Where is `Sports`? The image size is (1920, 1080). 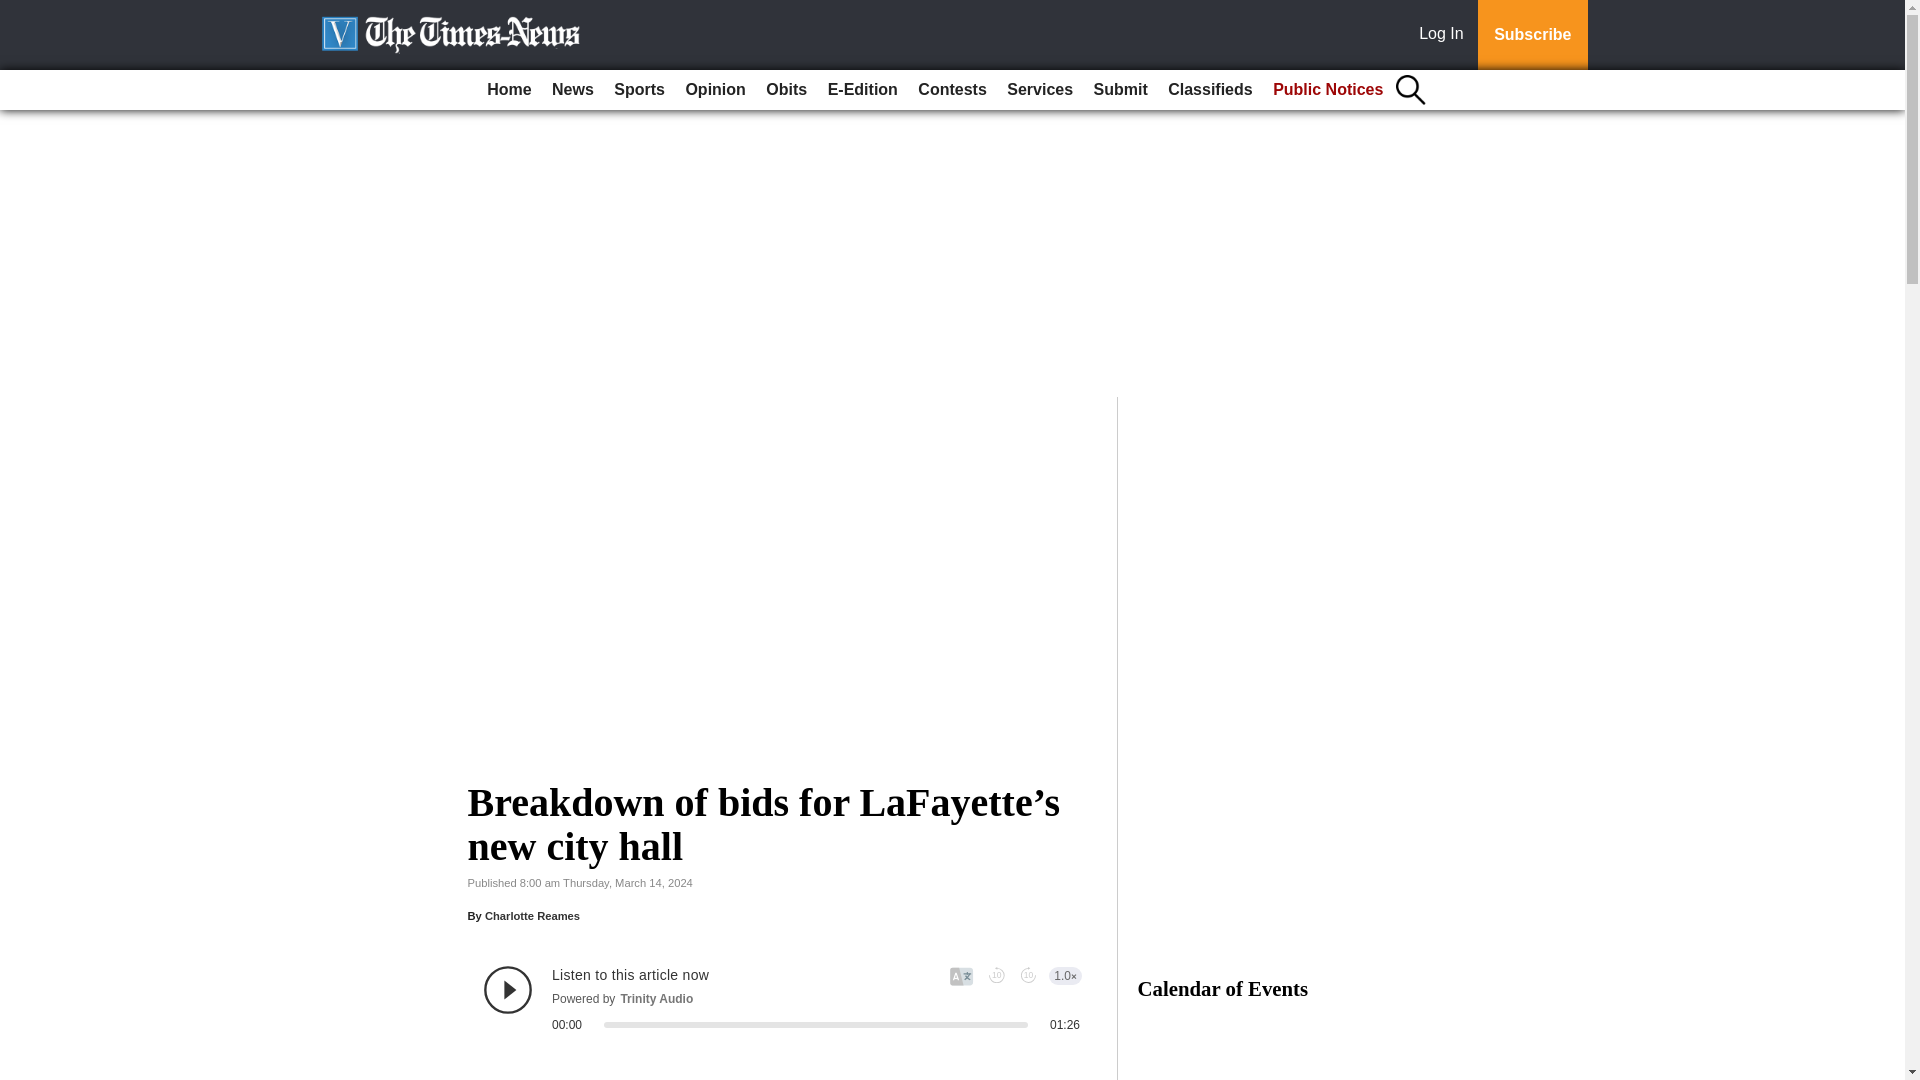
Sports is located at coordinates (640, 90).